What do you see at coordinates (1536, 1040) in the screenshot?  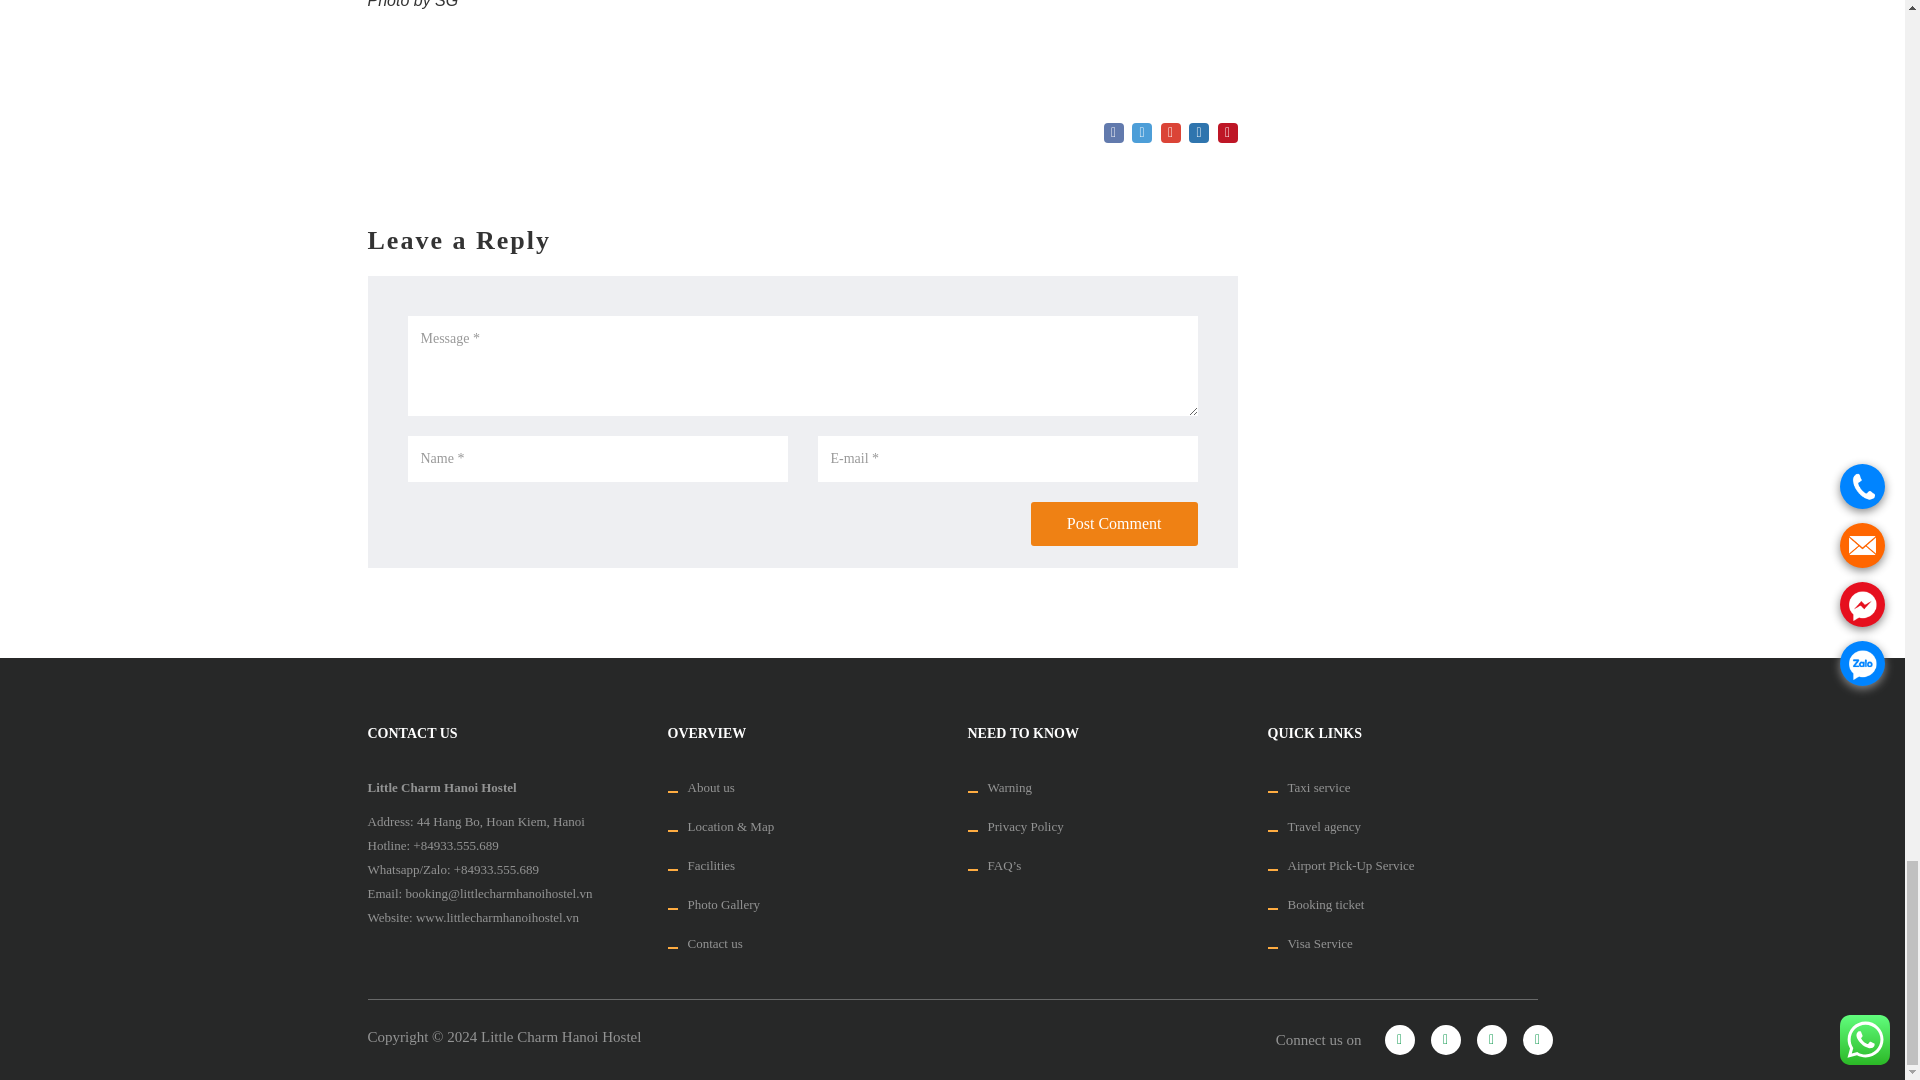 I see `Social item` at bounding box center [1536, 1040].